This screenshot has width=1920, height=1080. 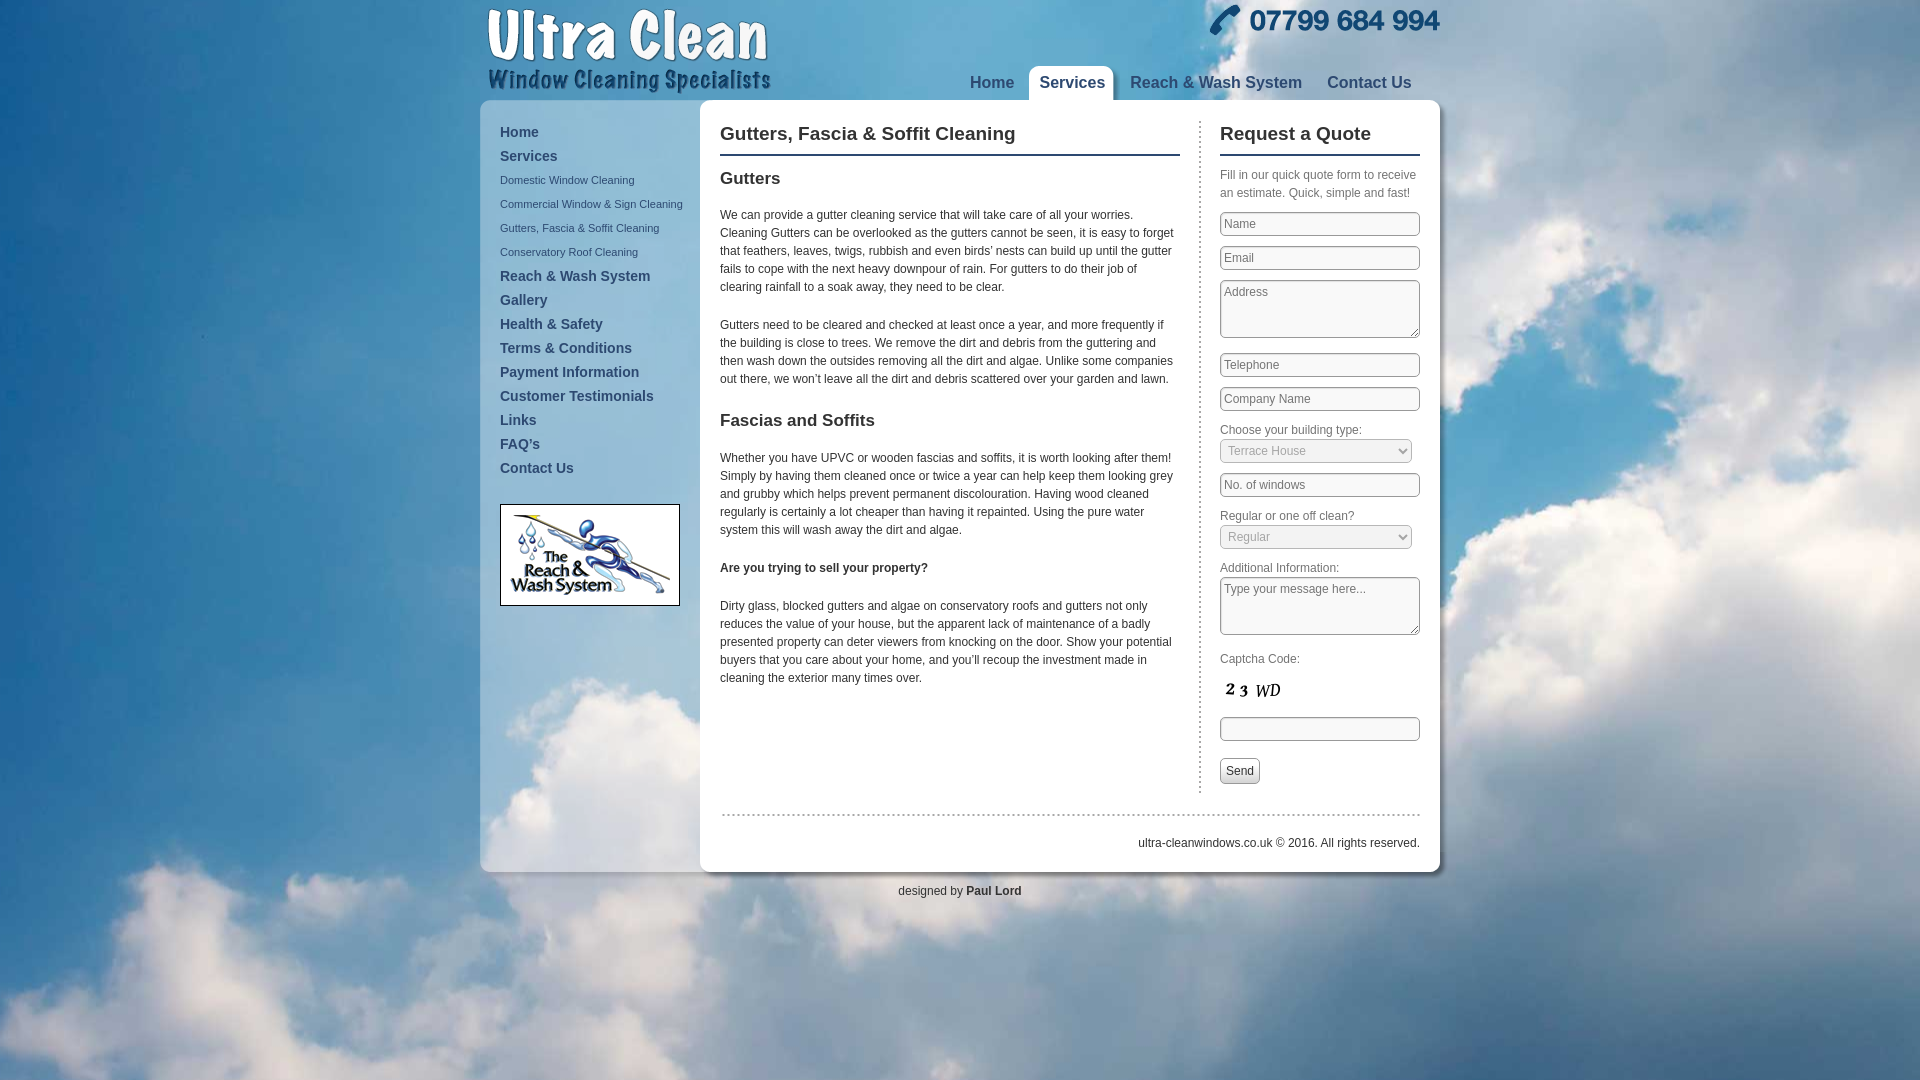 What do you see at coordinates (594, 467) in the screenshot?
I see `Contact Us` at bounding box center [594, 467].